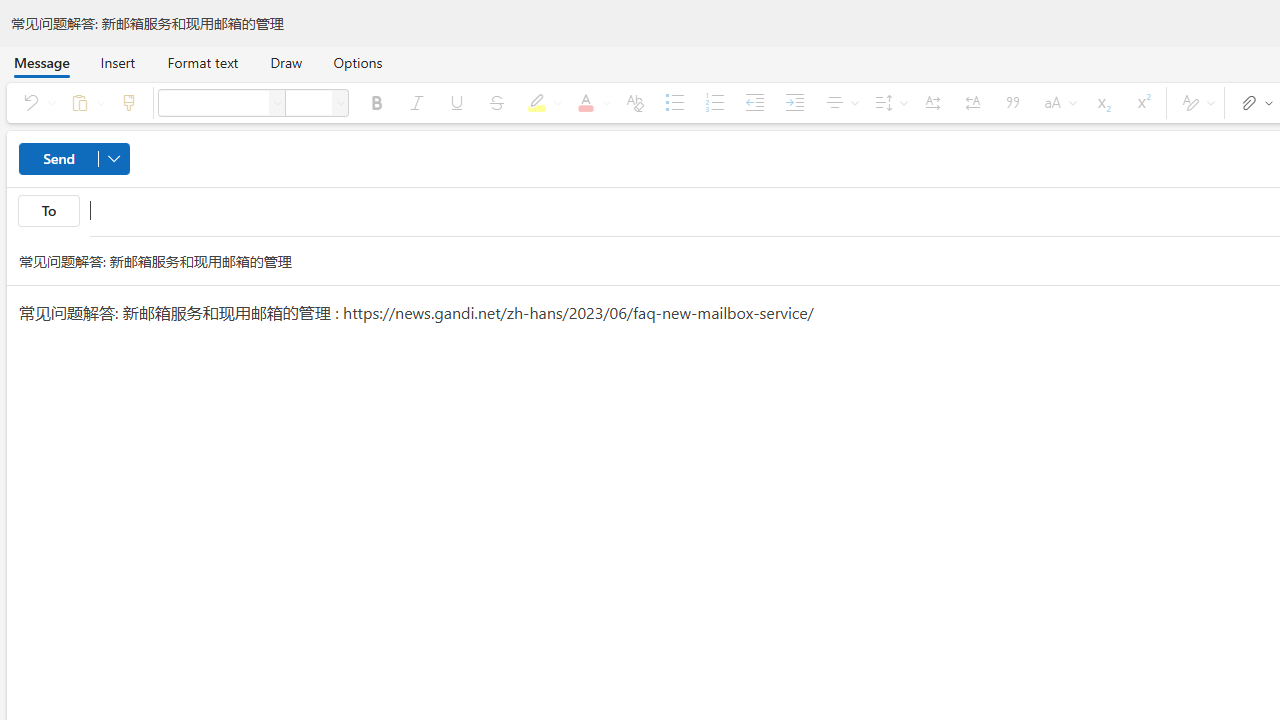 This screenshot has width=1280, height=720. I want to click on Font size, so click(340, 102).